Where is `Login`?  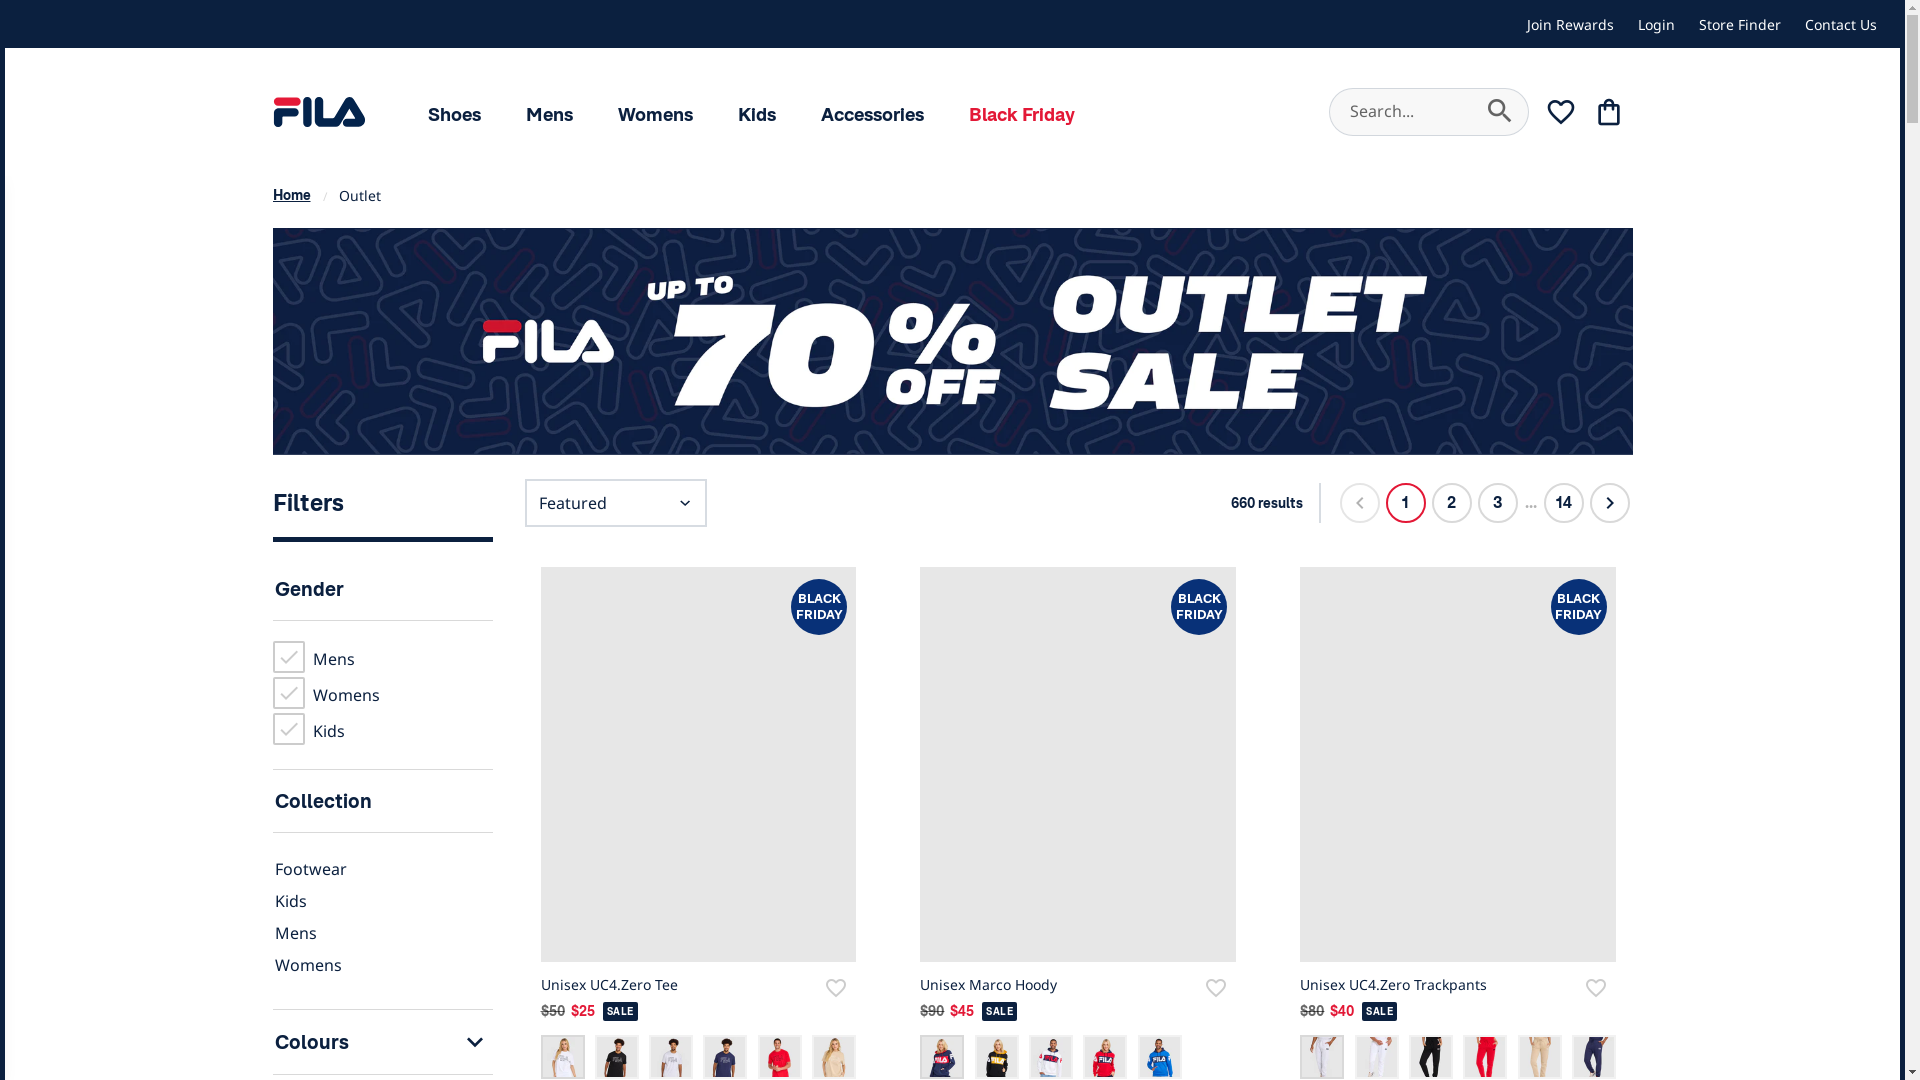 Login is located at coordinates (1656, 24).